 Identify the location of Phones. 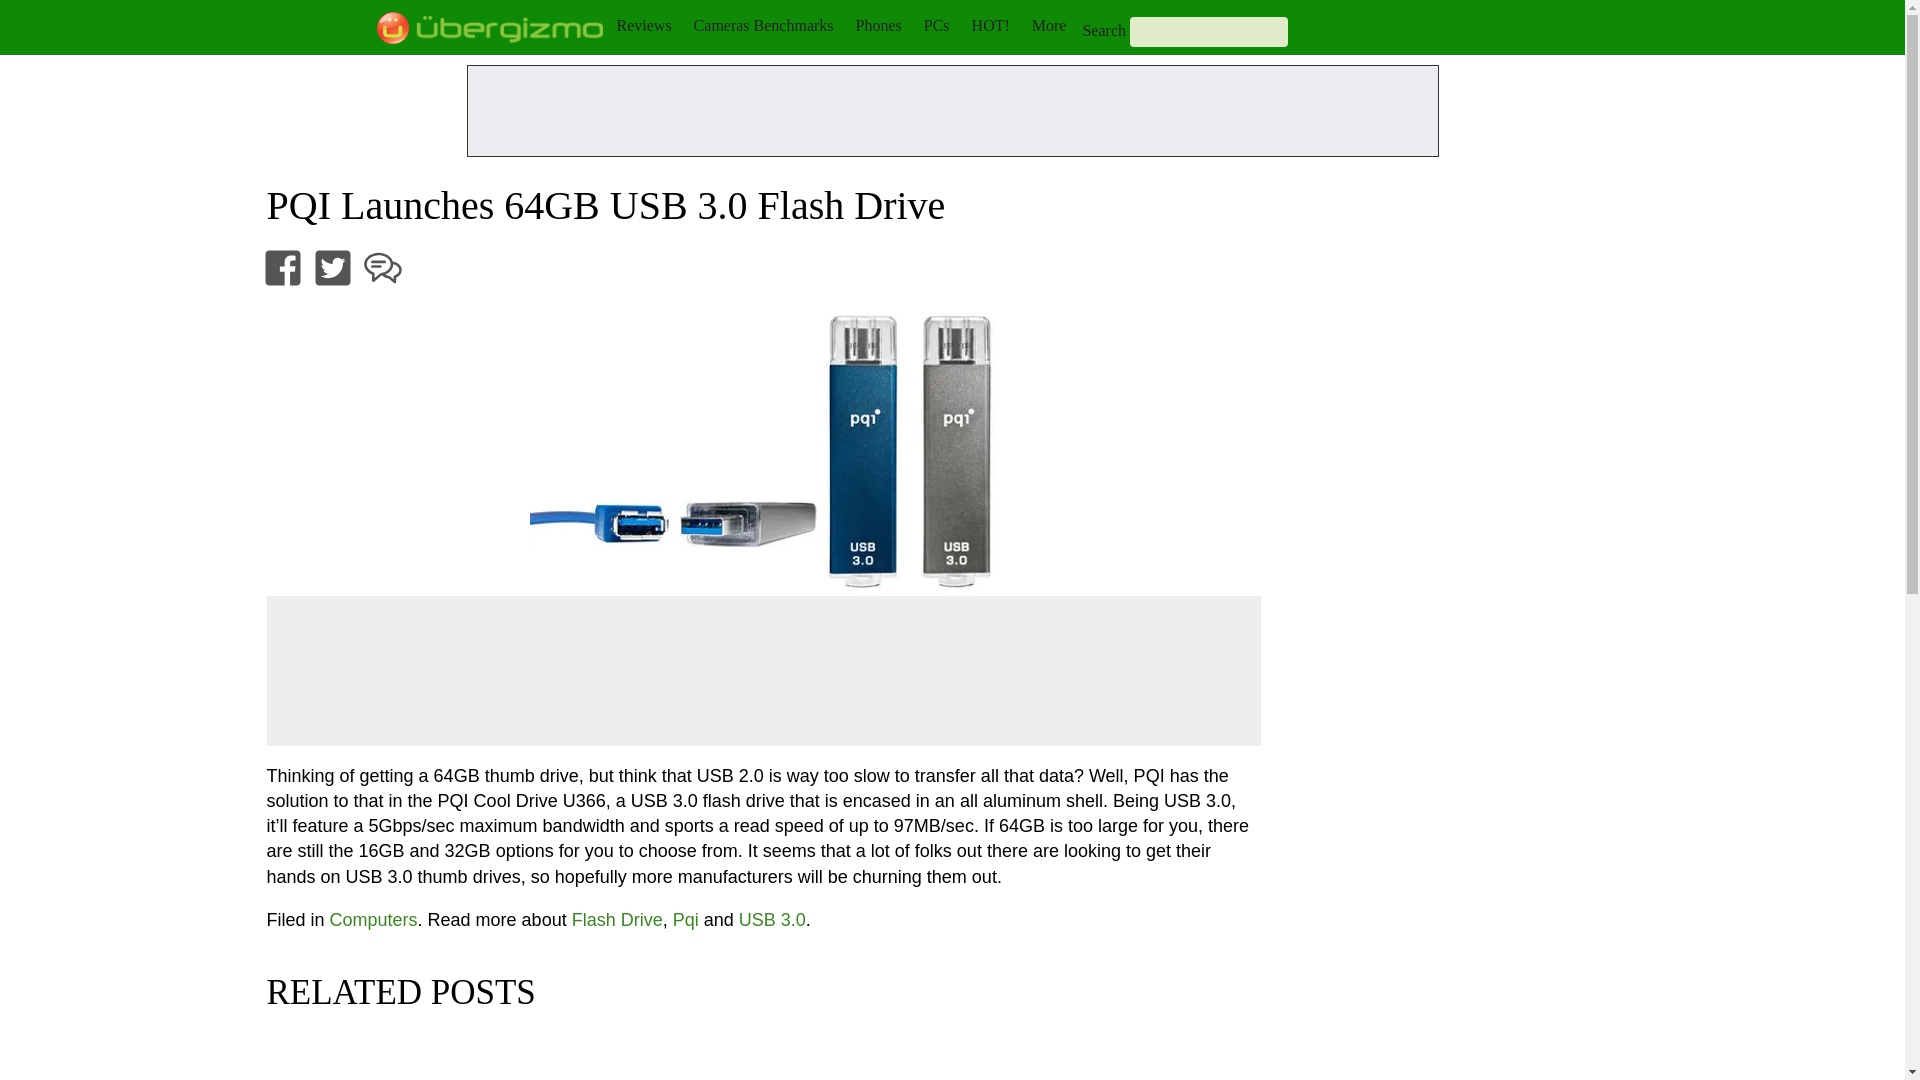
(879, 25).